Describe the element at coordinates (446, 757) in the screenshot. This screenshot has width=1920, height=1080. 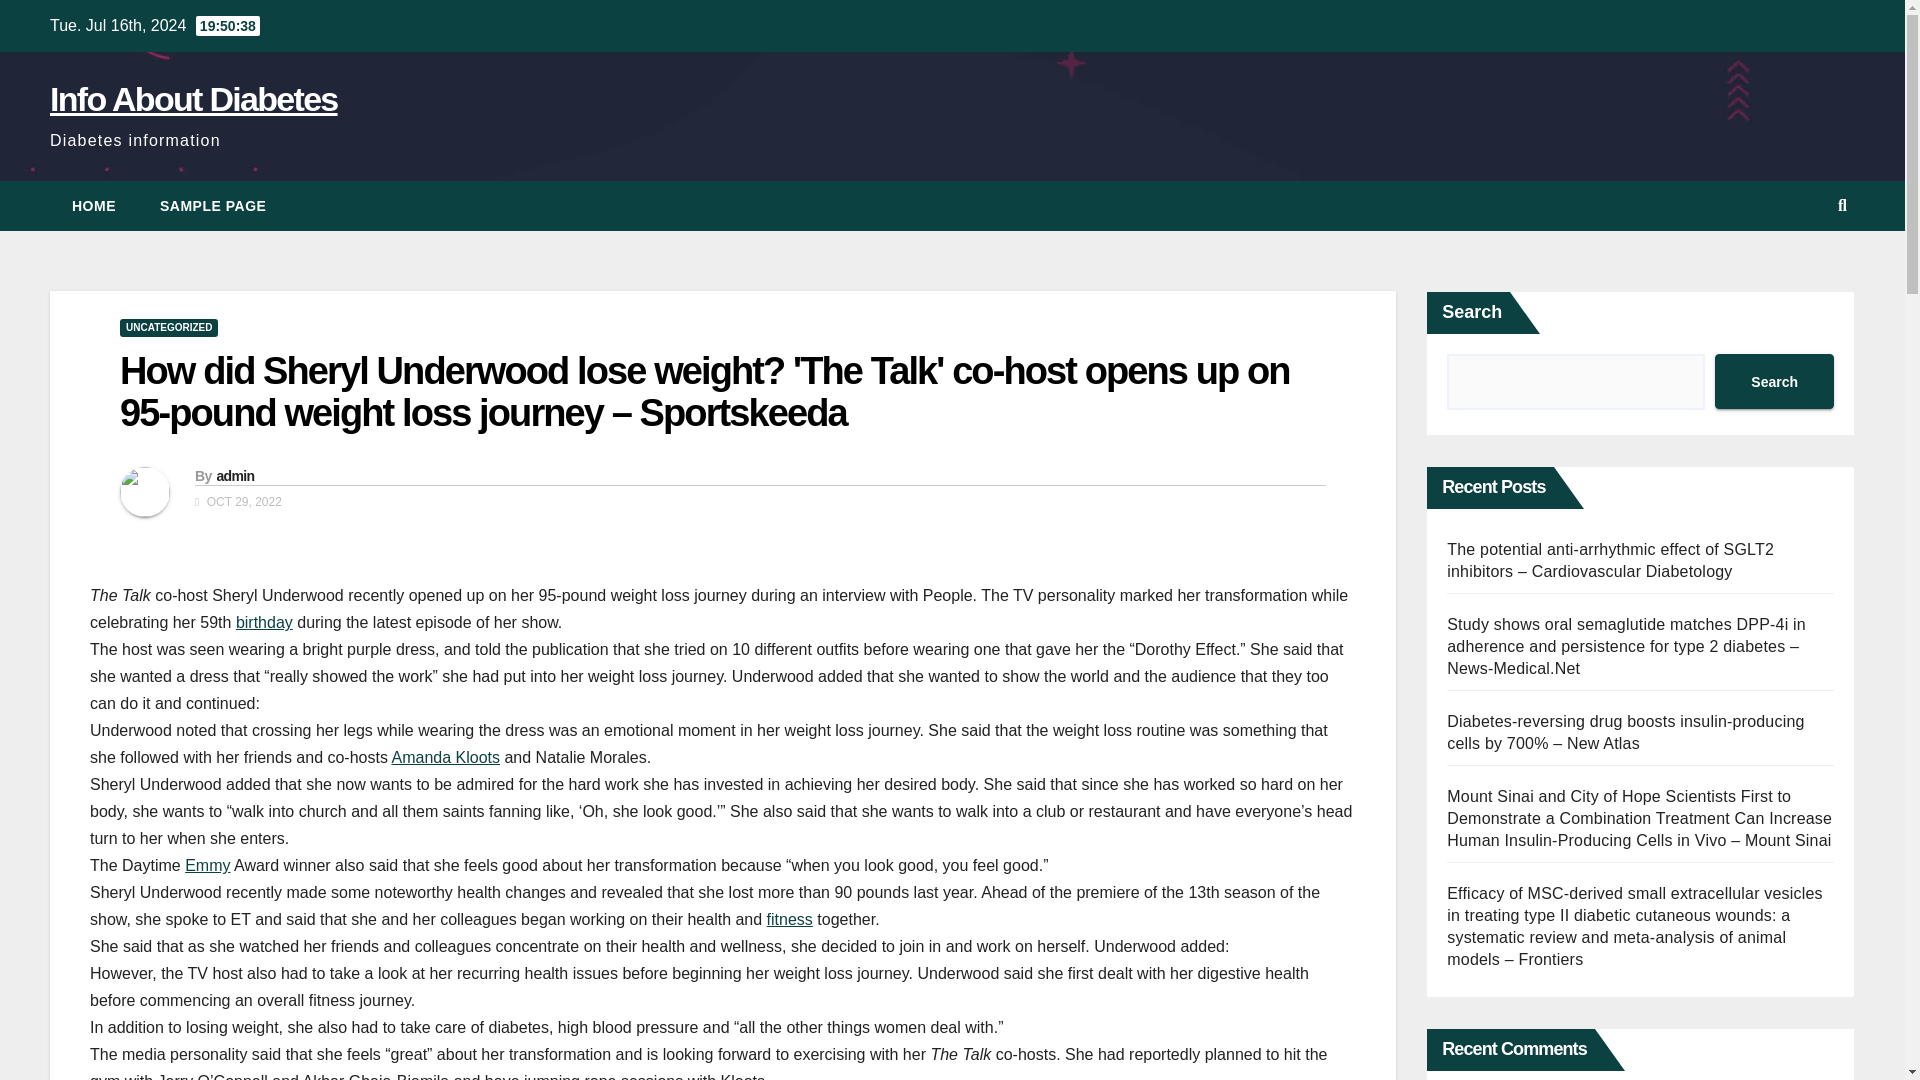
I see `Amanda Kloots` at that location.